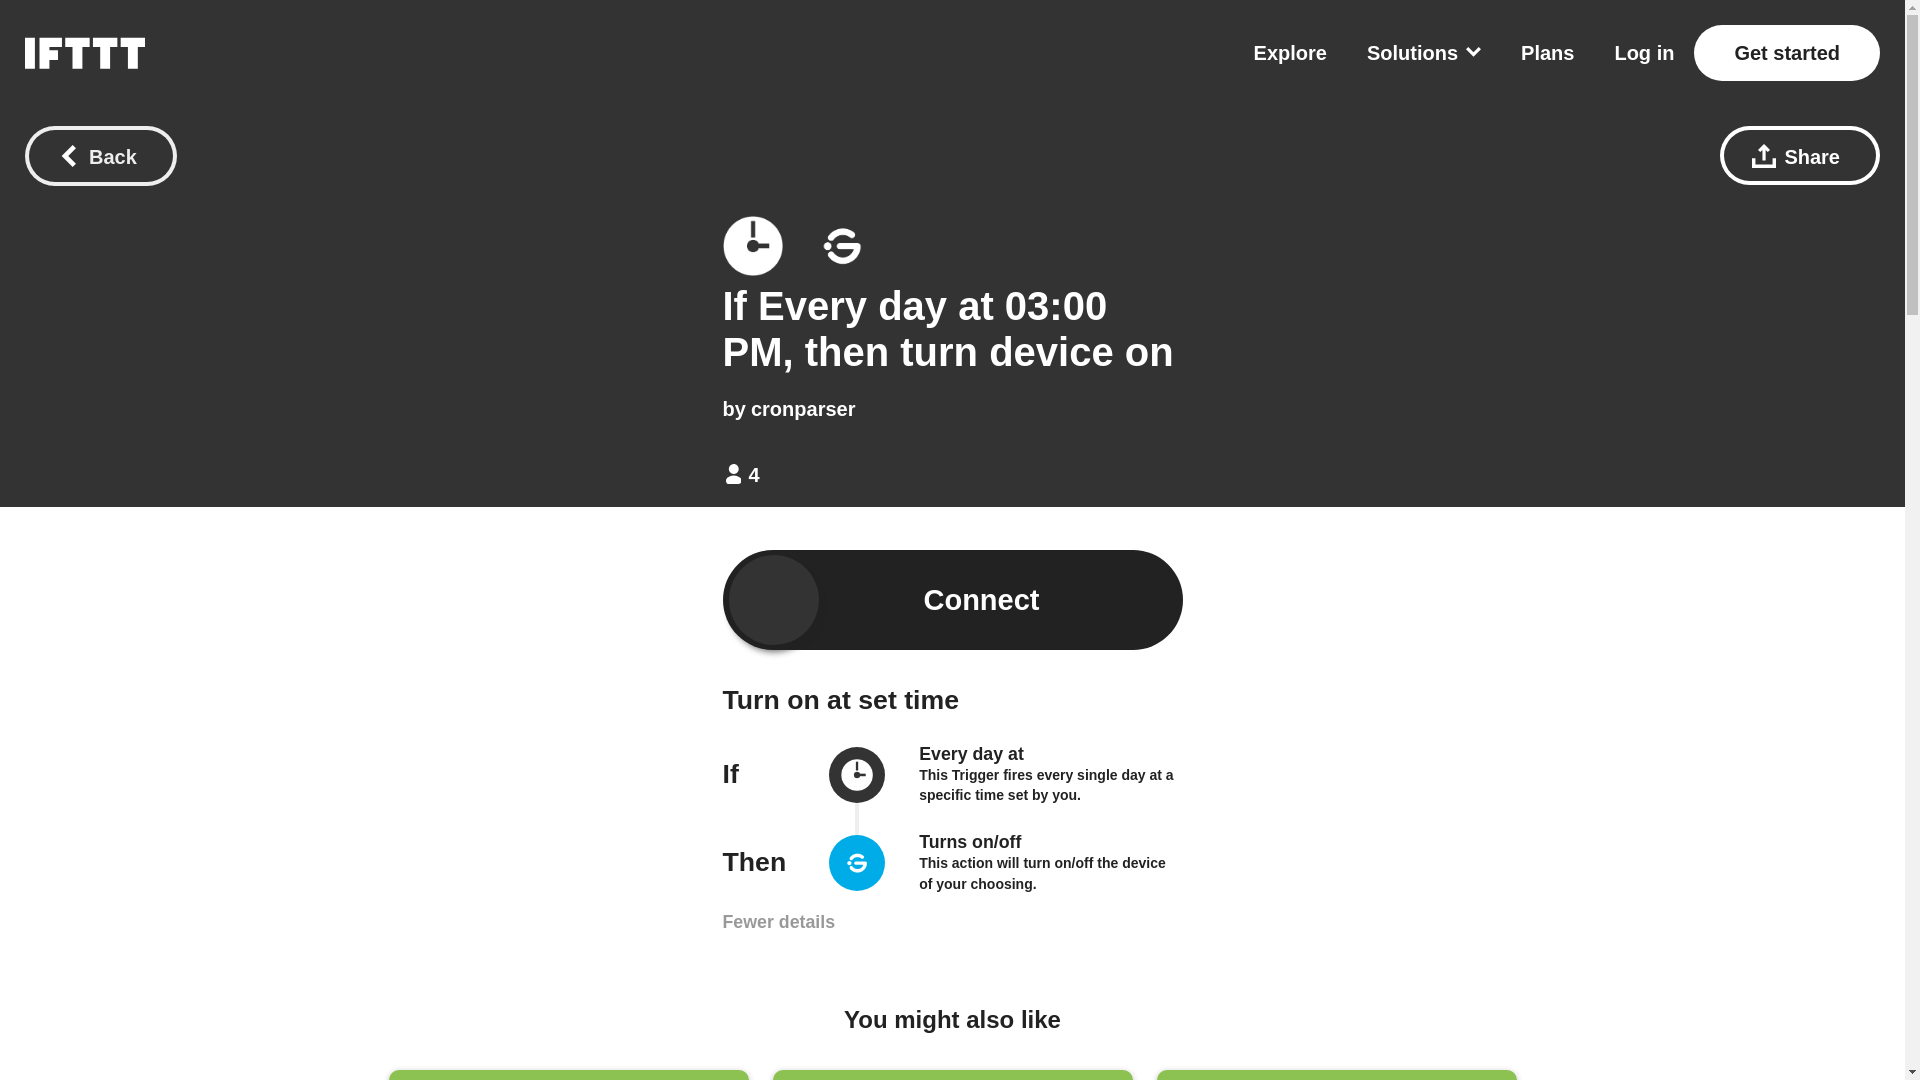 This screenshot has height=1080, width=1920. Describe the element at coordinates (1547, 52) in the screenshot. I see `Plans` at that location.